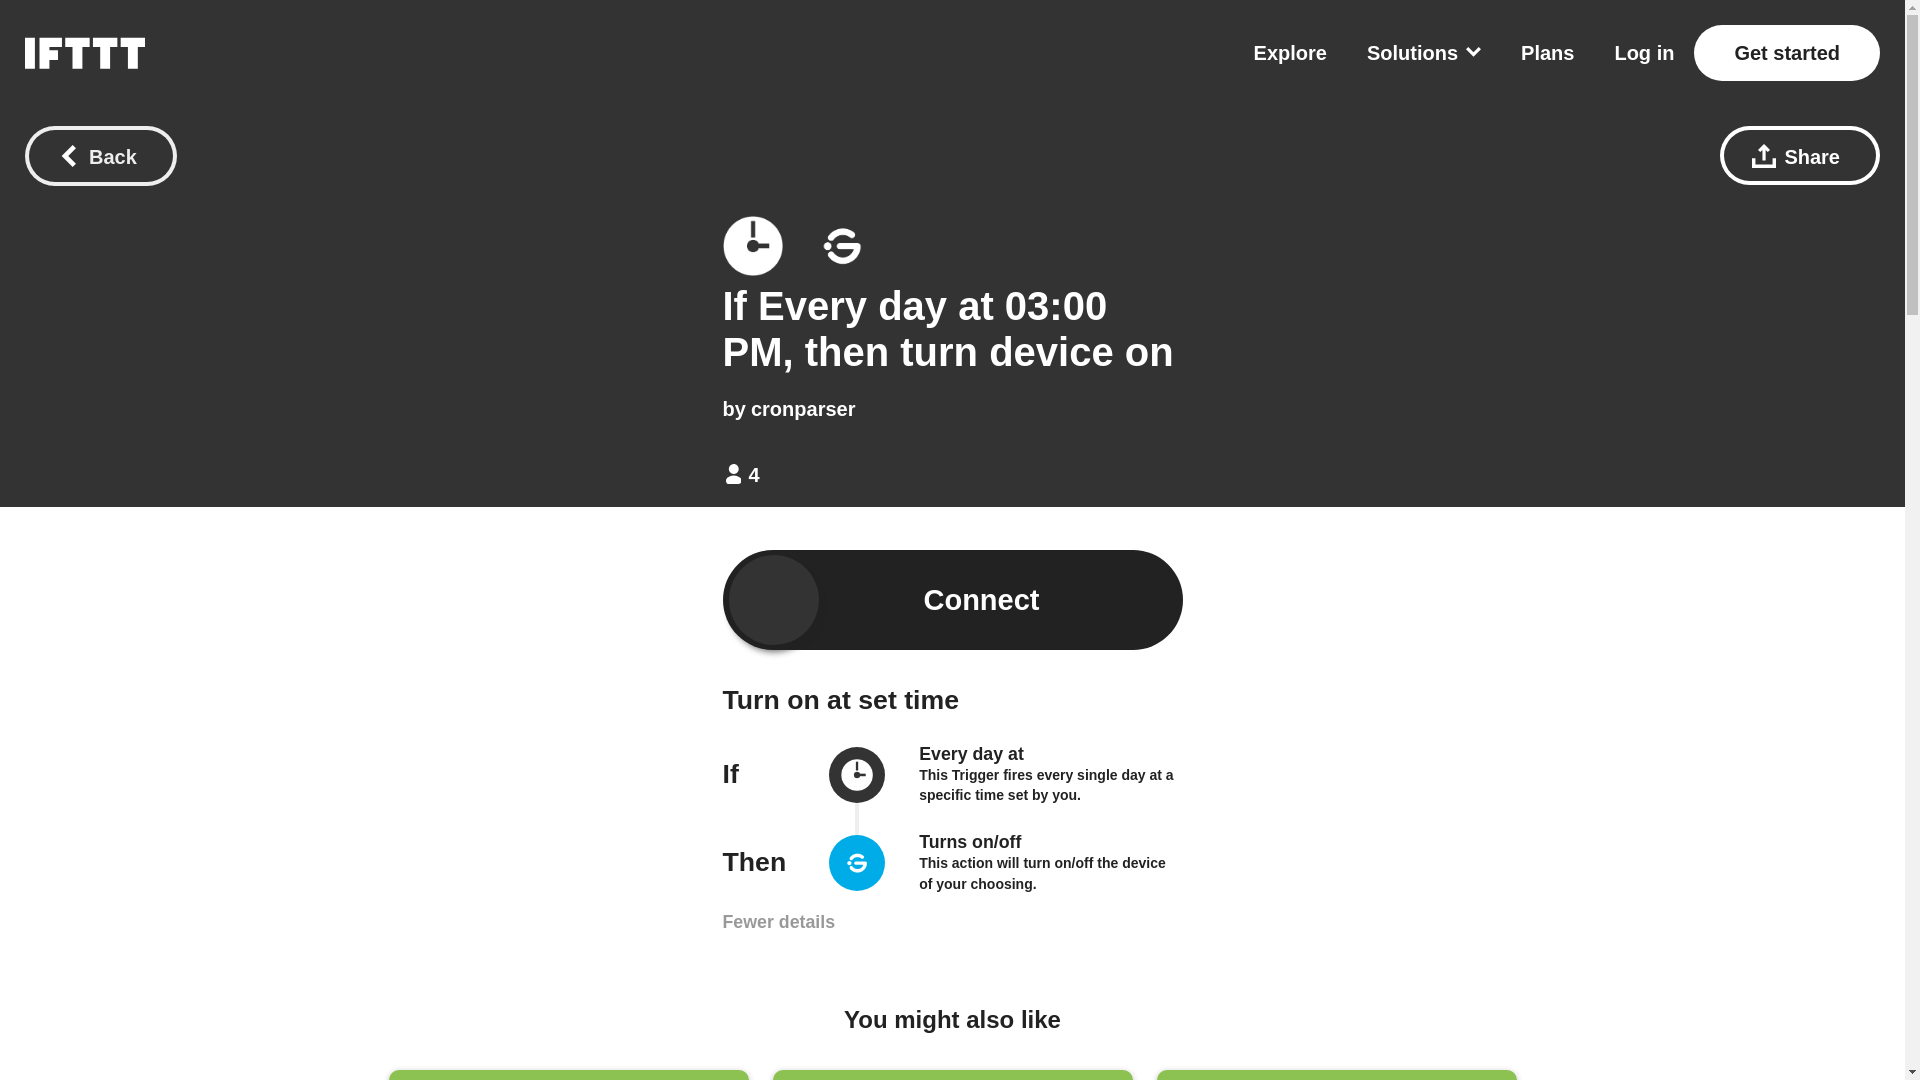 This screenshot has height=1080, width=1920. Describe the element at coordinates (1547, 52) in the screenshot. I see `Plans` at that location.